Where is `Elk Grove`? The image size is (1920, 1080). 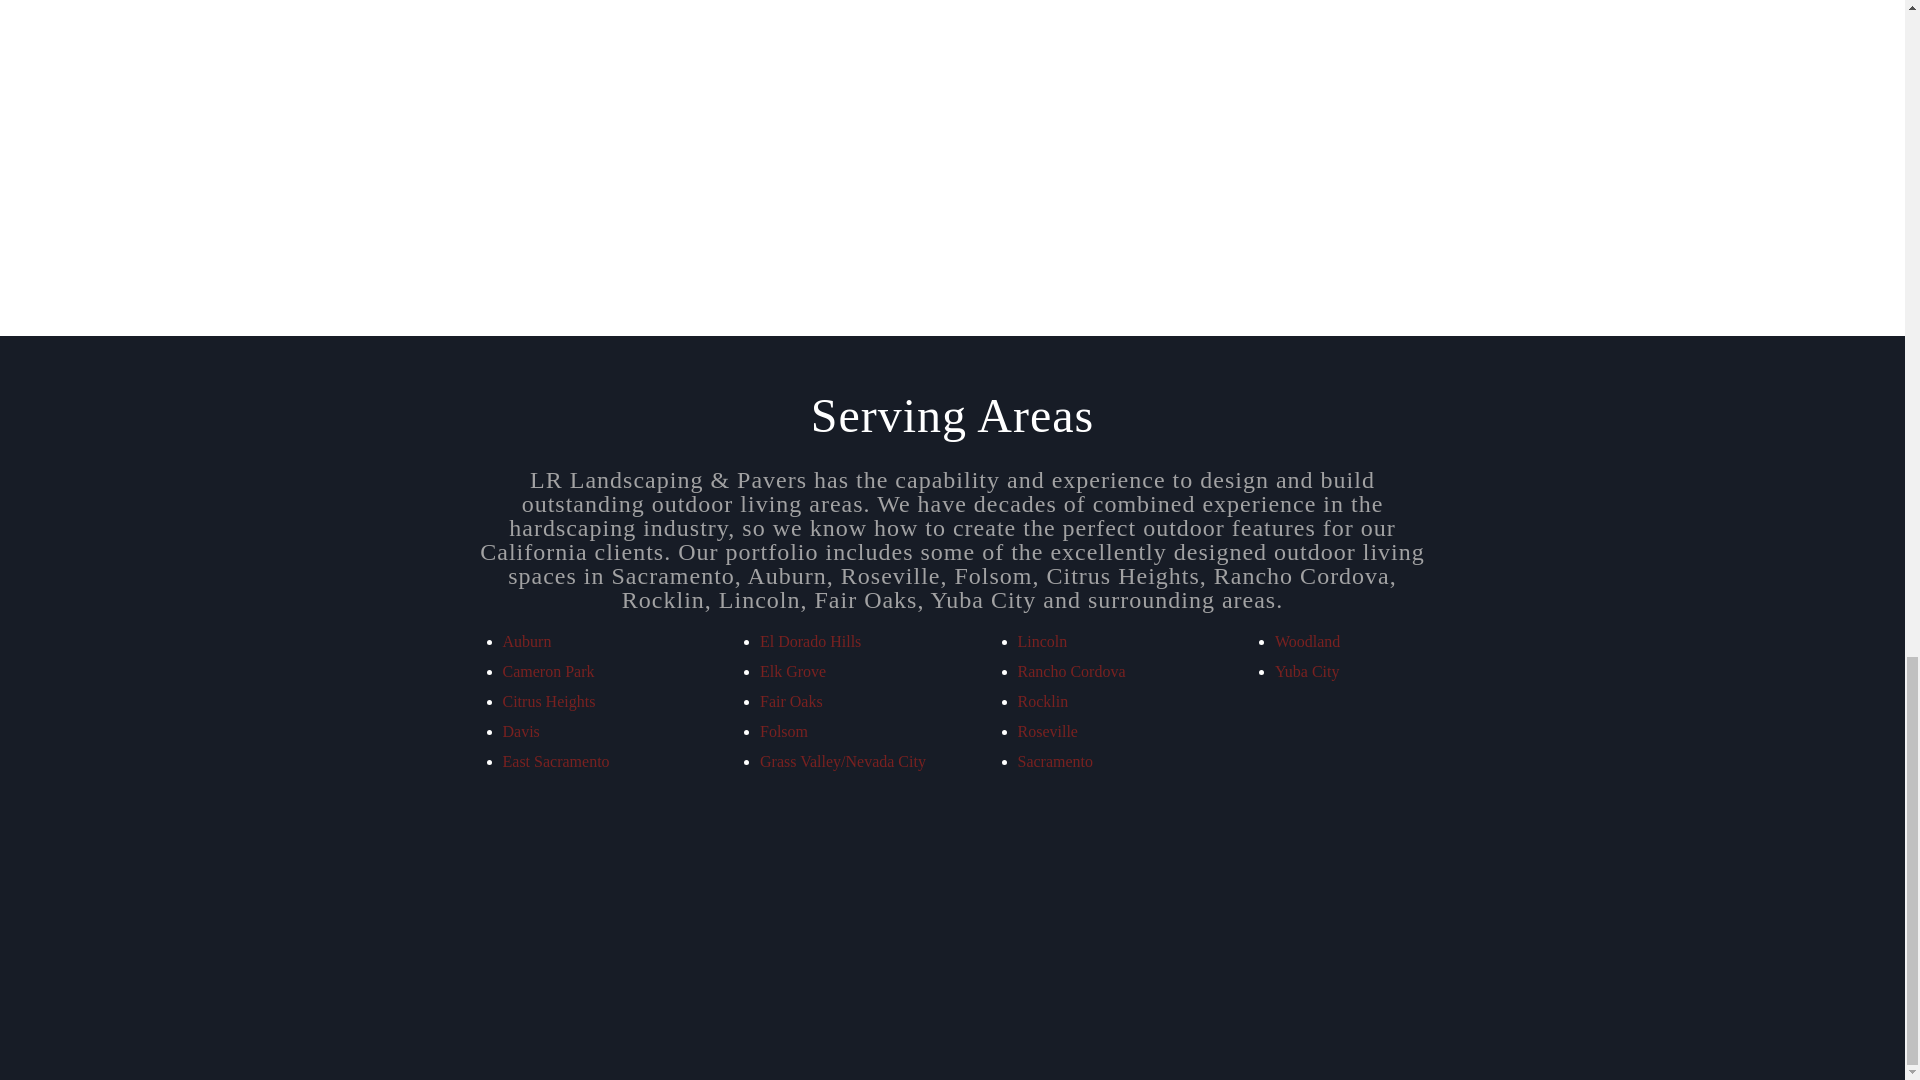 Elk Grove is located at coordinates (792, 672).